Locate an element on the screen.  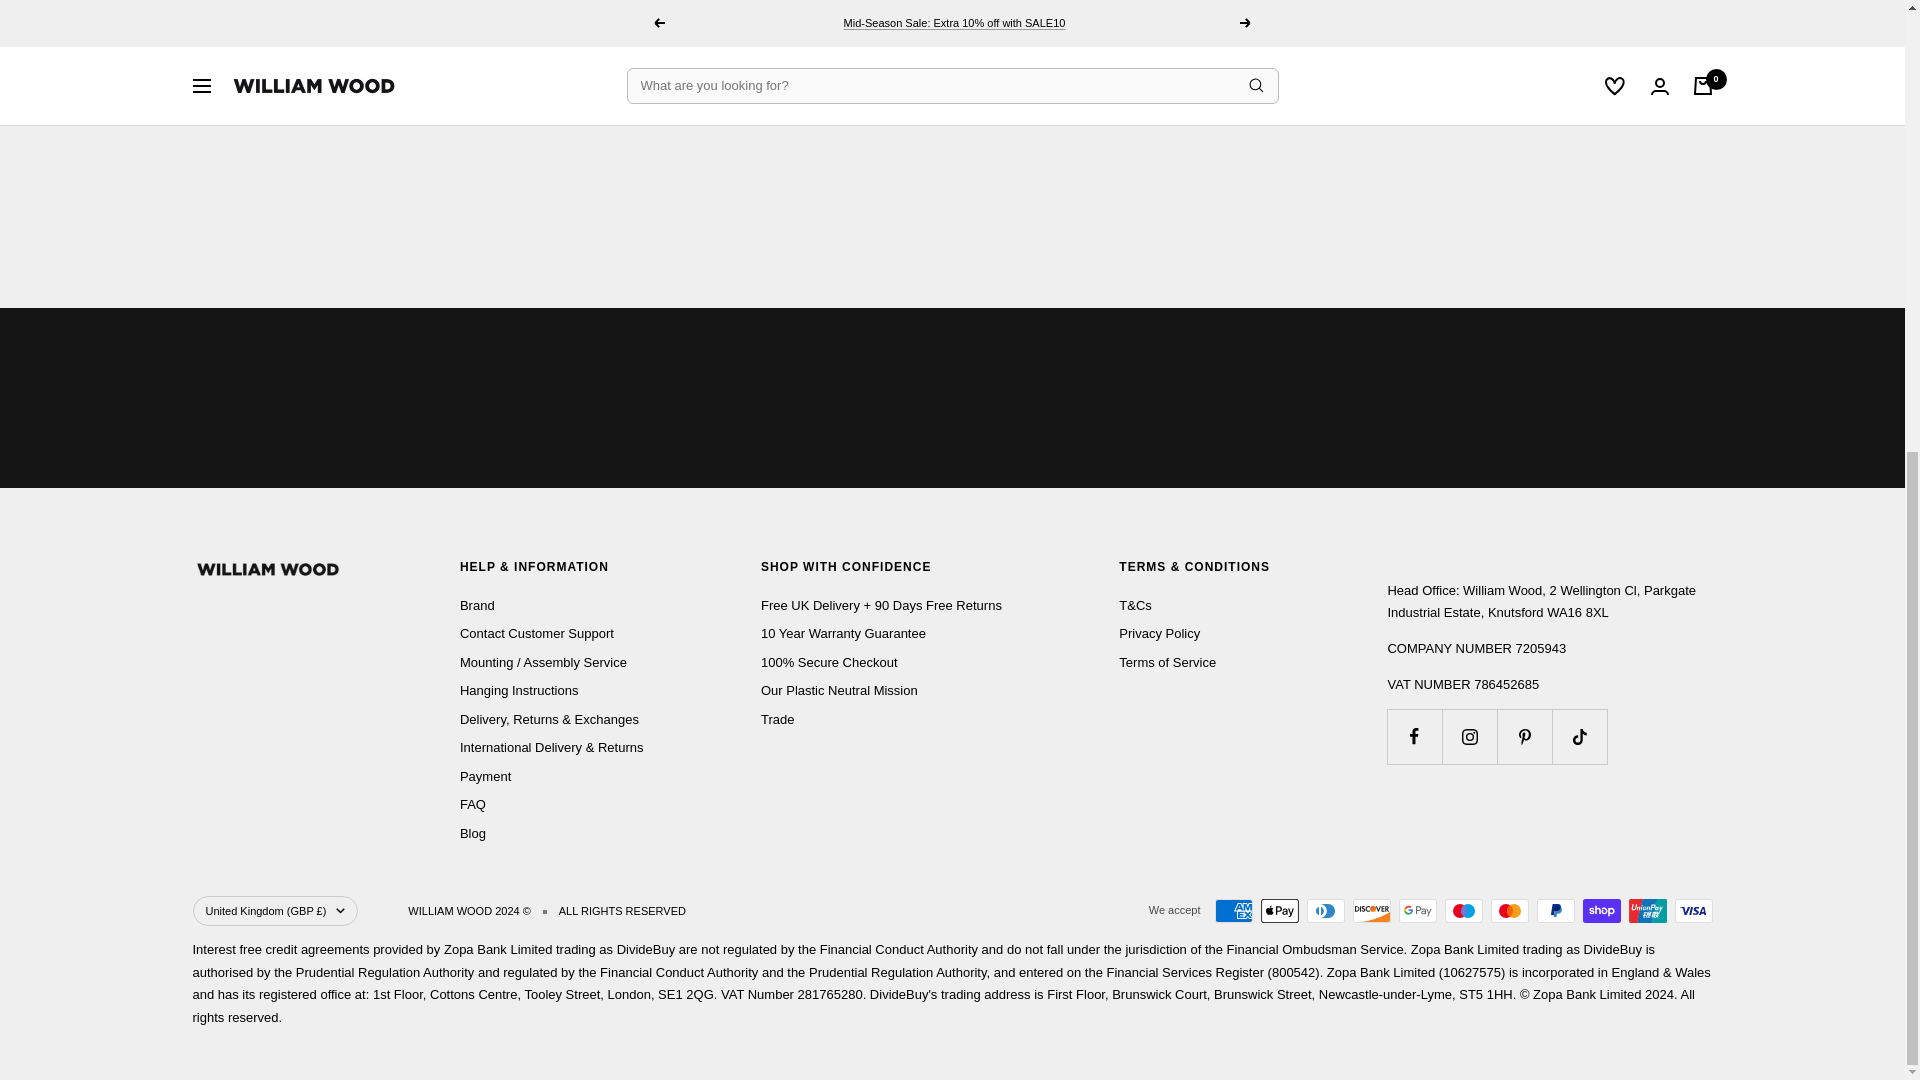
Contact Customer Support is located at coordinates (537, 634).